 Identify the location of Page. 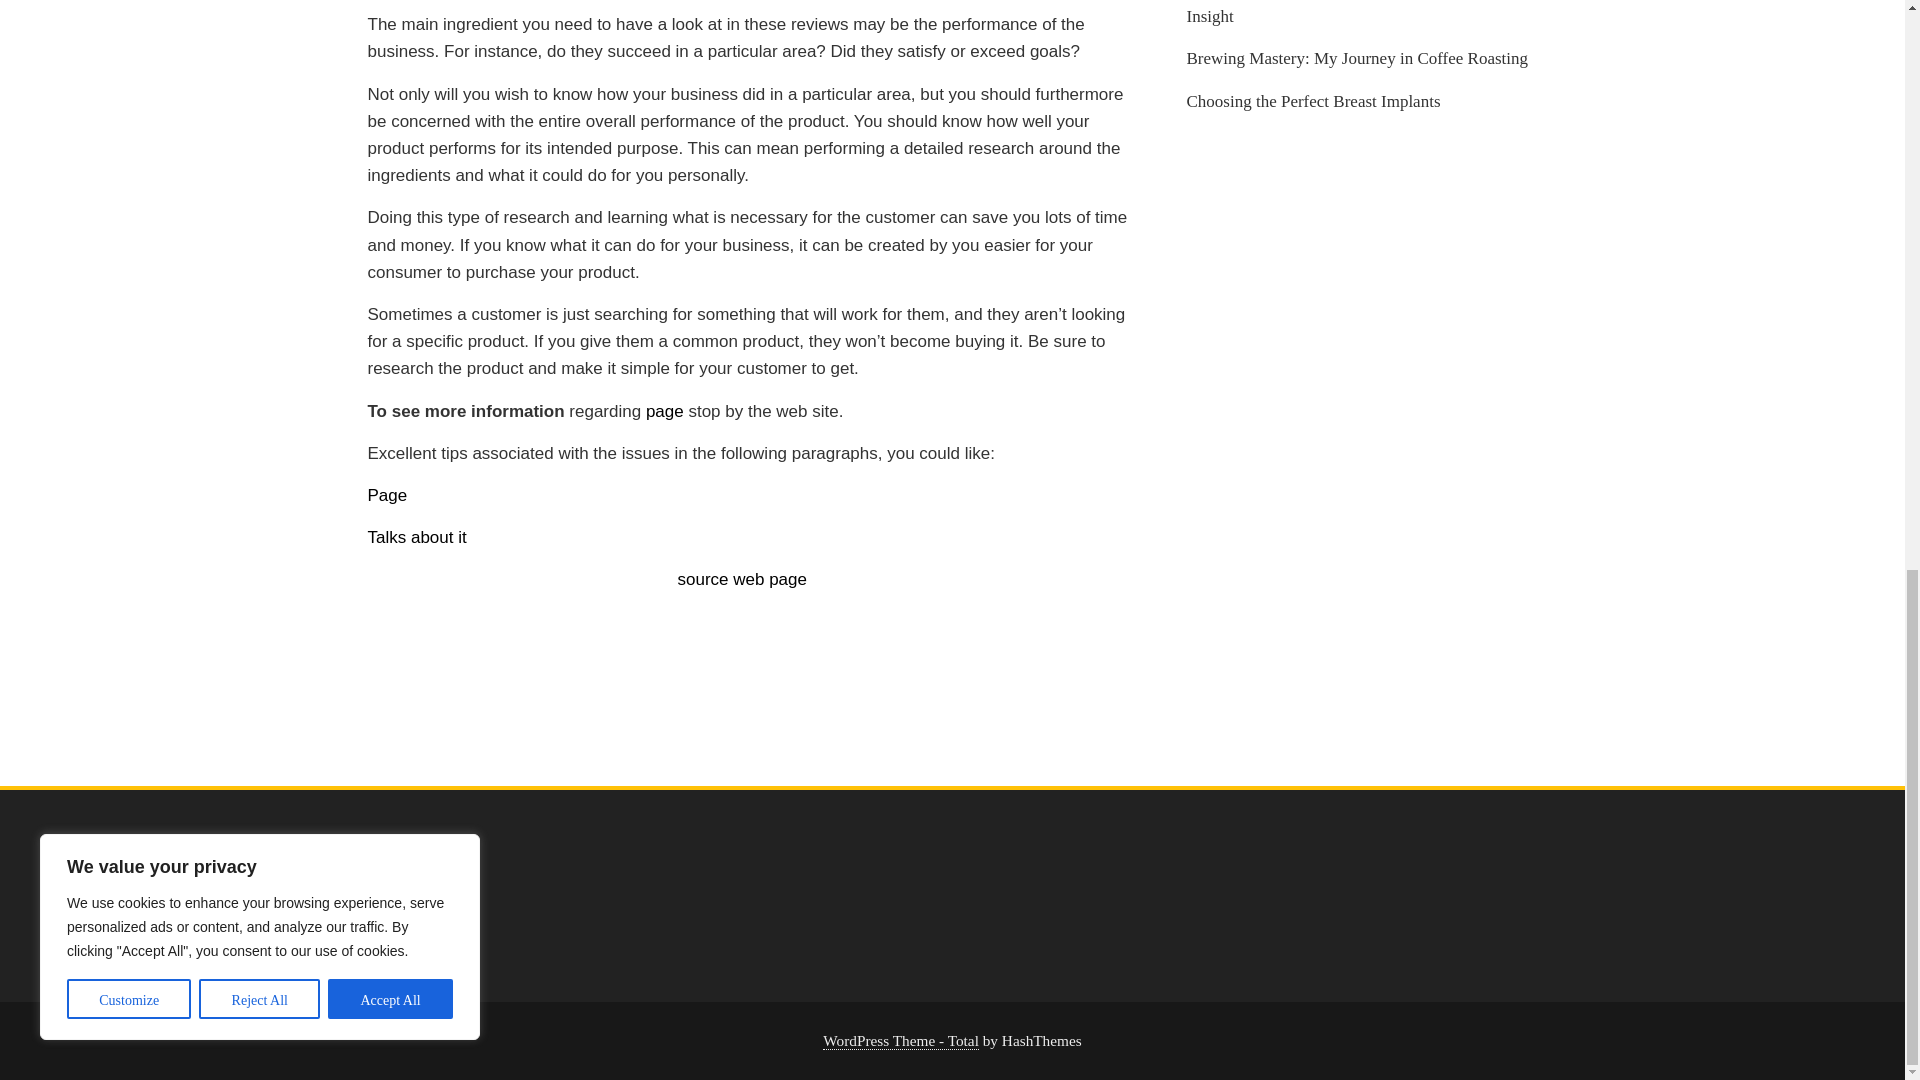
(388, 496).